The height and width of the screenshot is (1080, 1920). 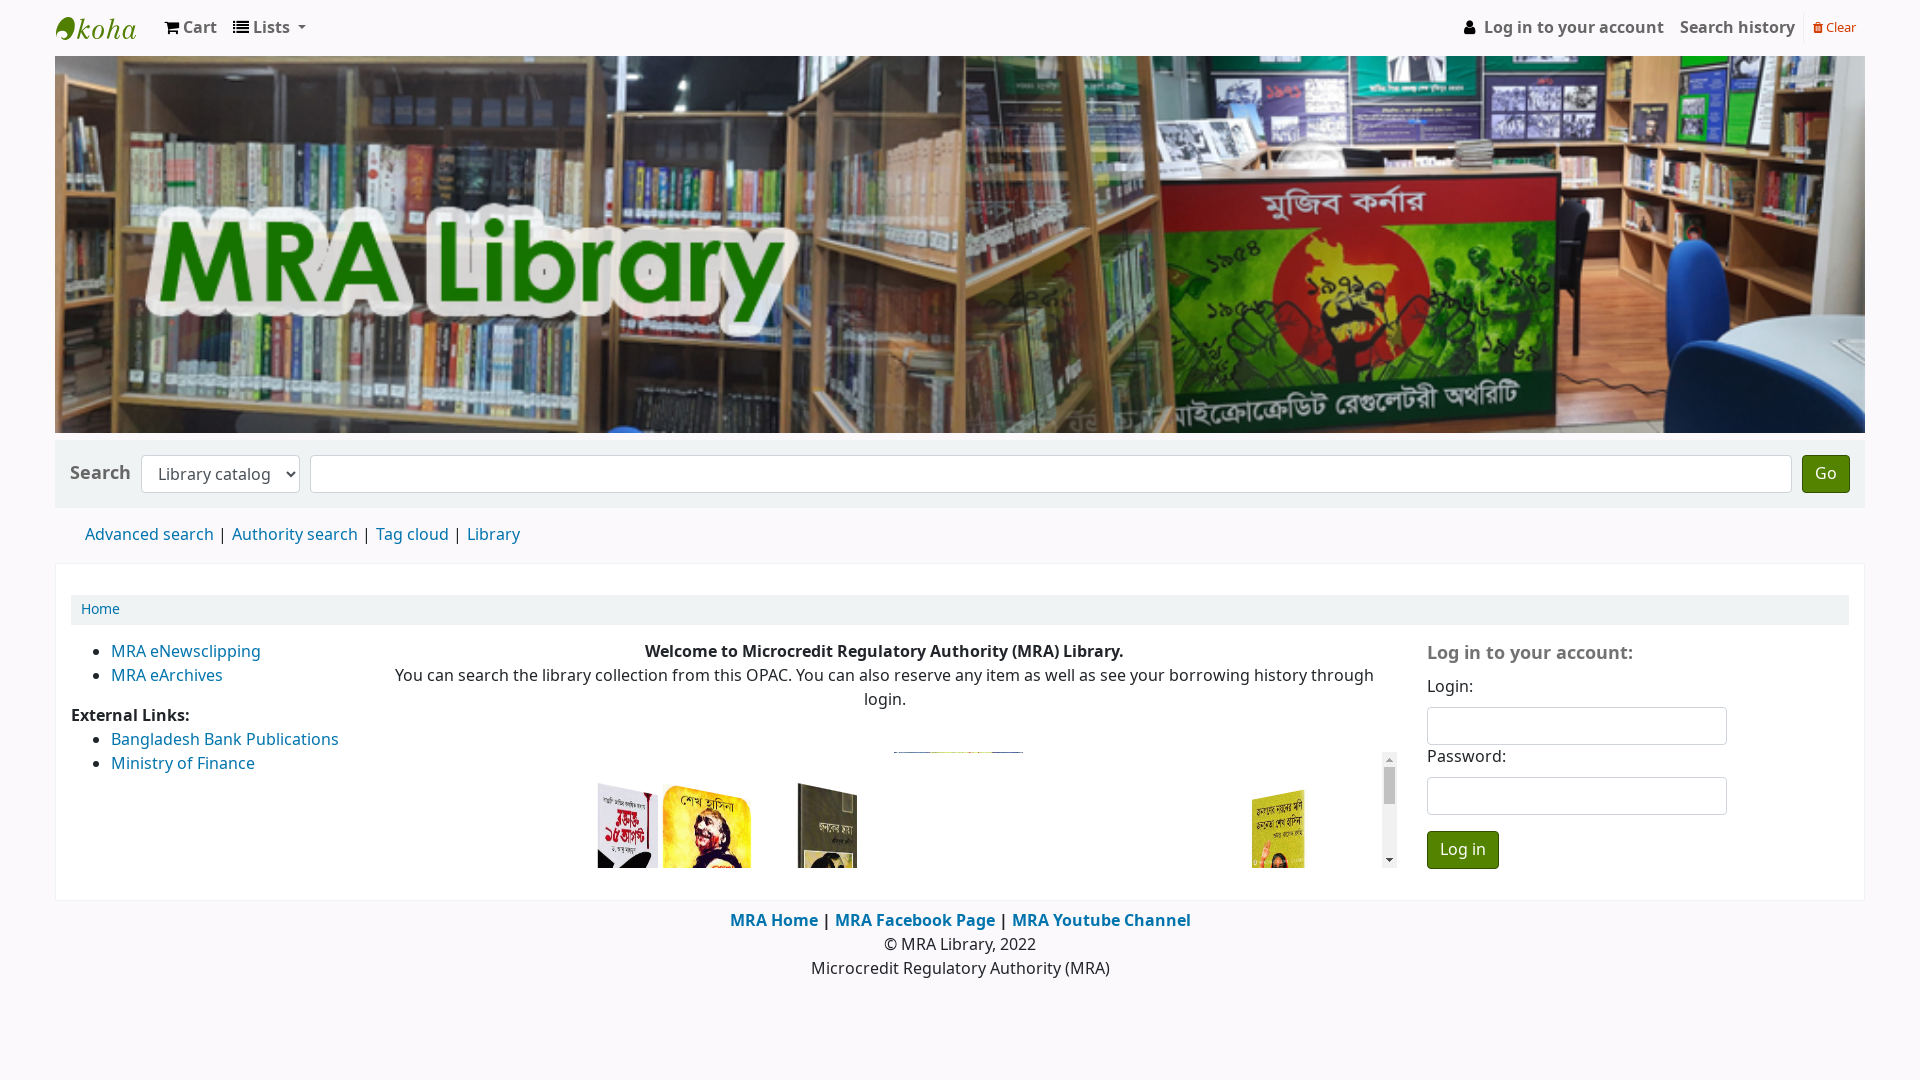 What do you see at coordinates (412, 535) in the screenshot?
I see `Tag cloud` at bounding box center [412, 535].